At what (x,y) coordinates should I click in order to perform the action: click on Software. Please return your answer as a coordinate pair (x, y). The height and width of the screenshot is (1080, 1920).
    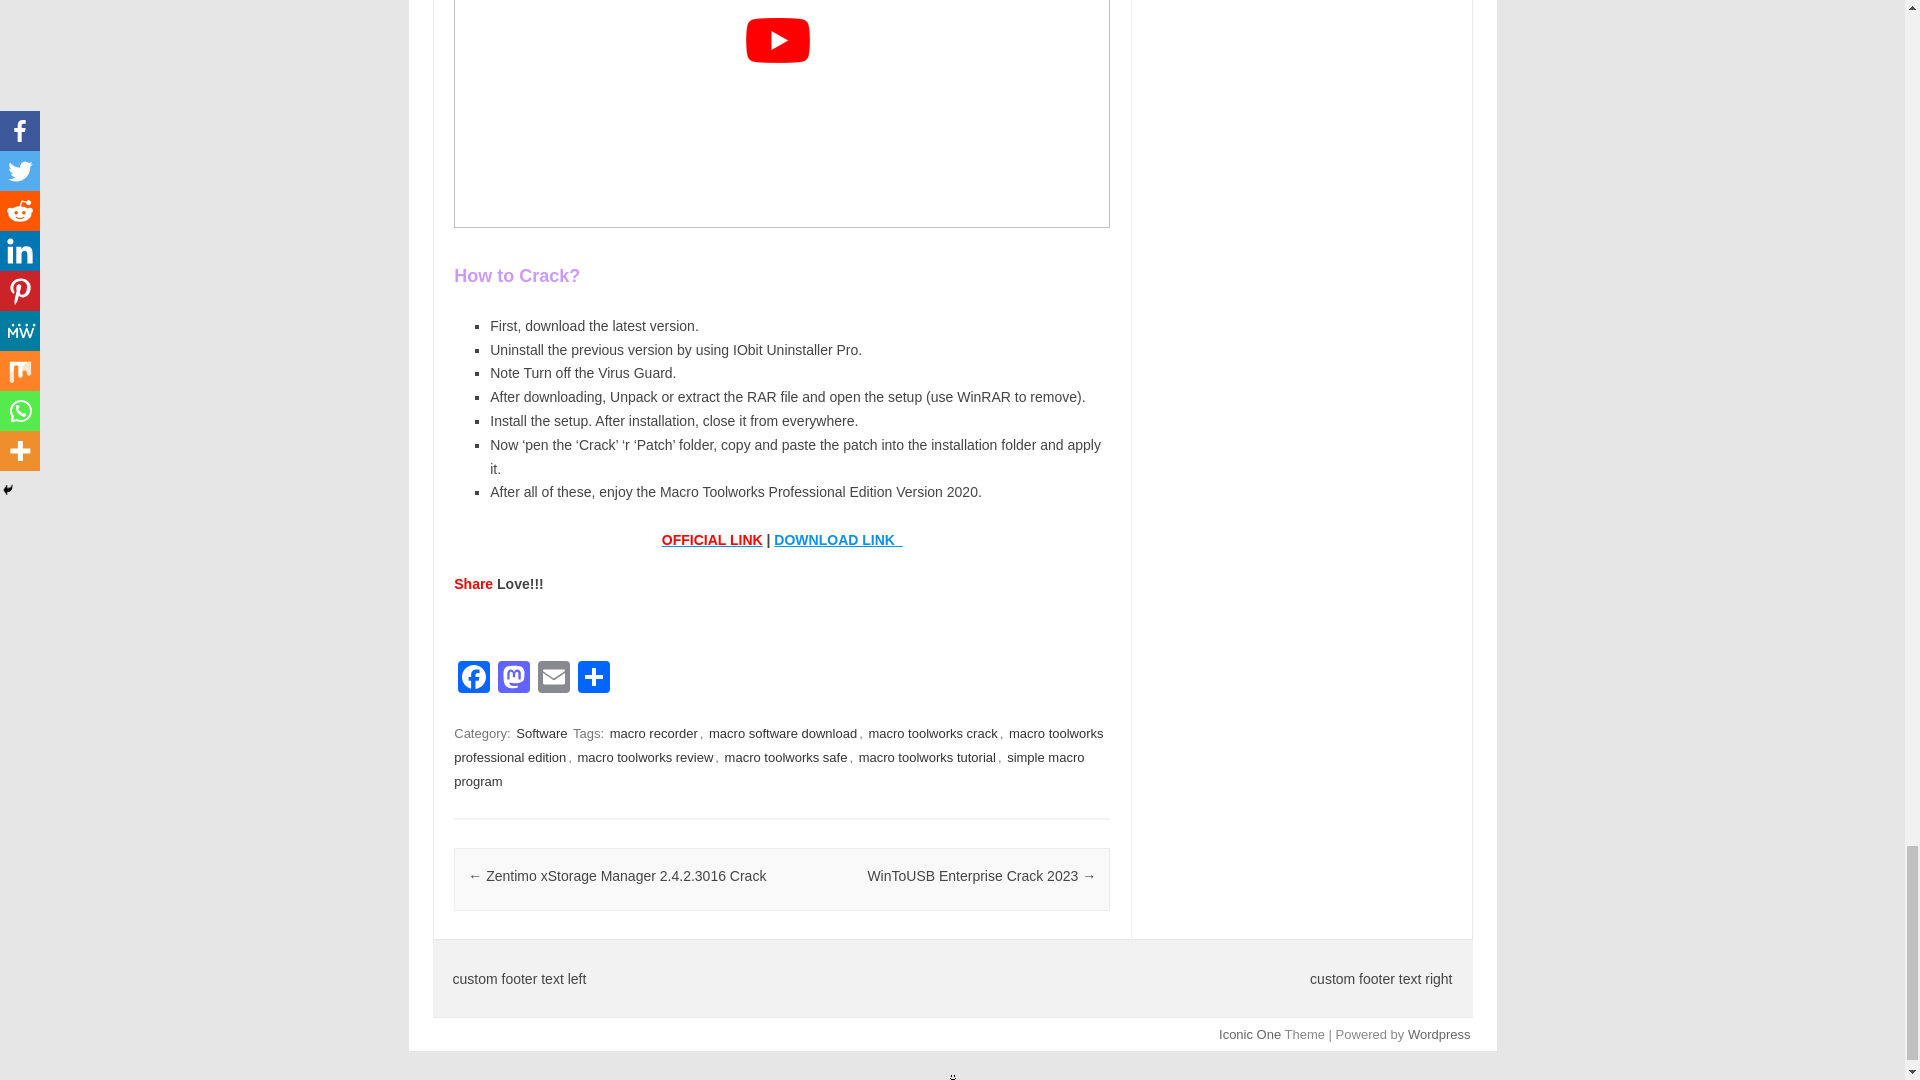
    Looking at the image, I should click on (541, 733).